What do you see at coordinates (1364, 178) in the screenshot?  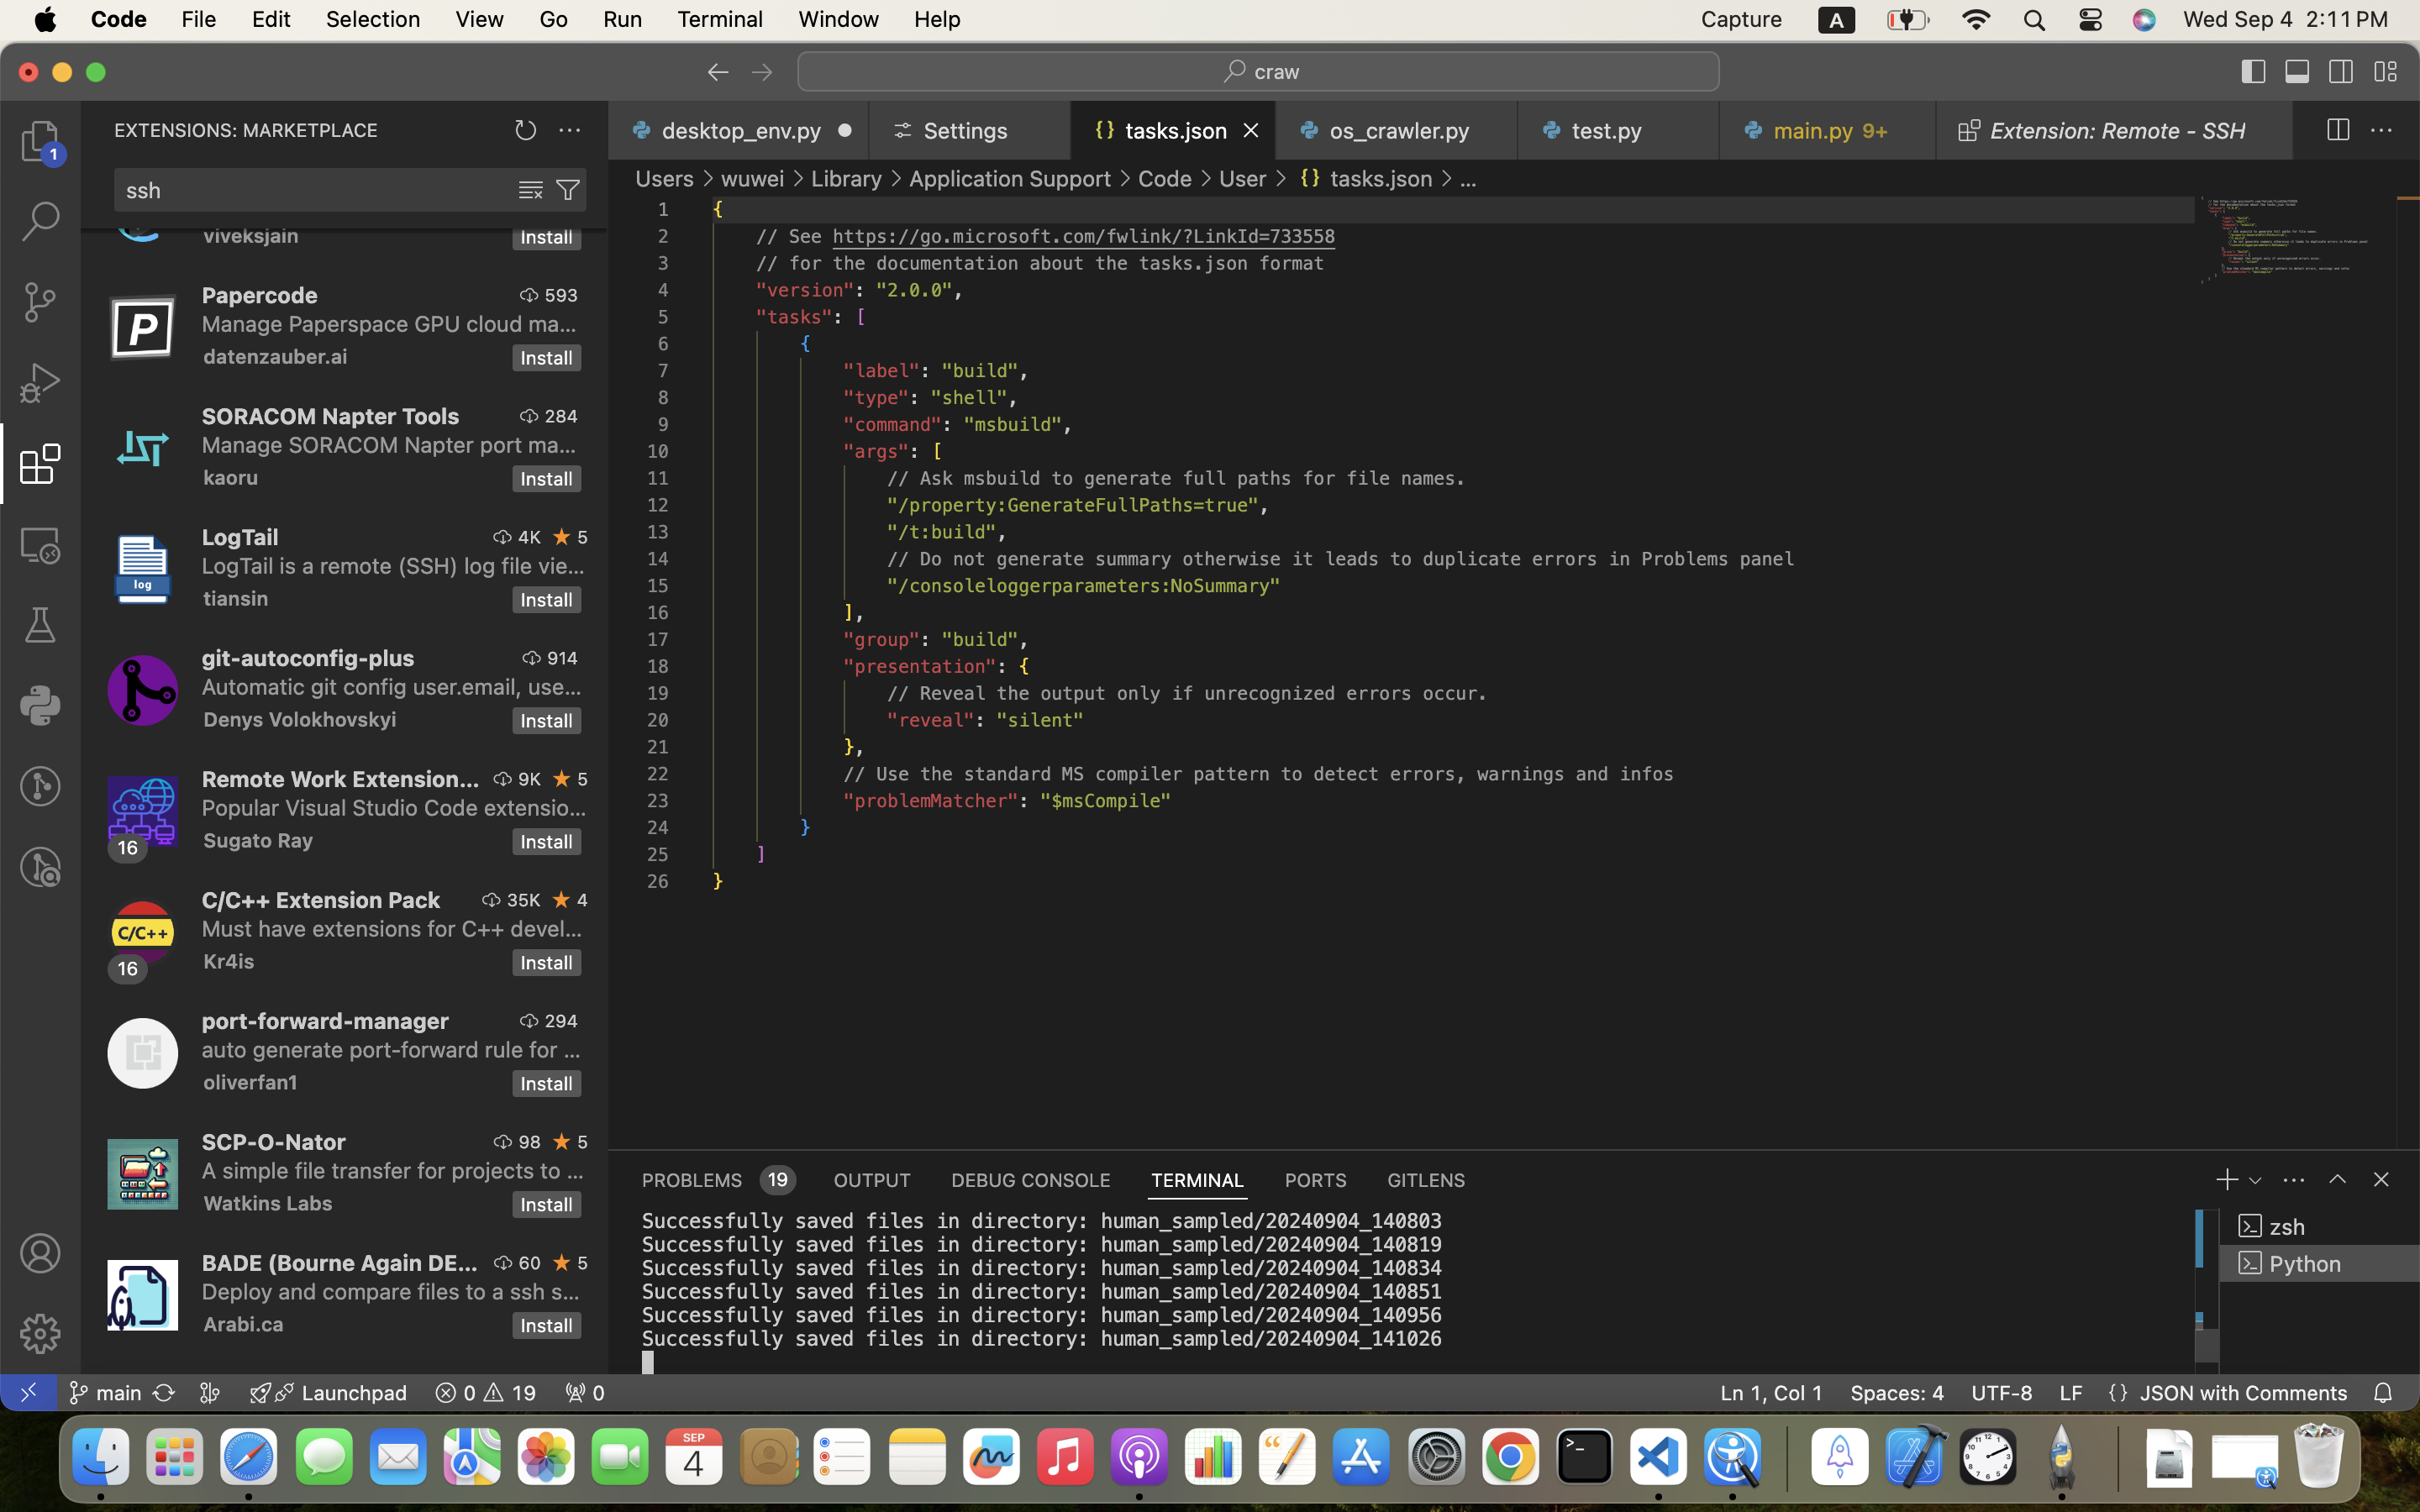 I see `tasks.json ` at bounding box center [1364, 178].